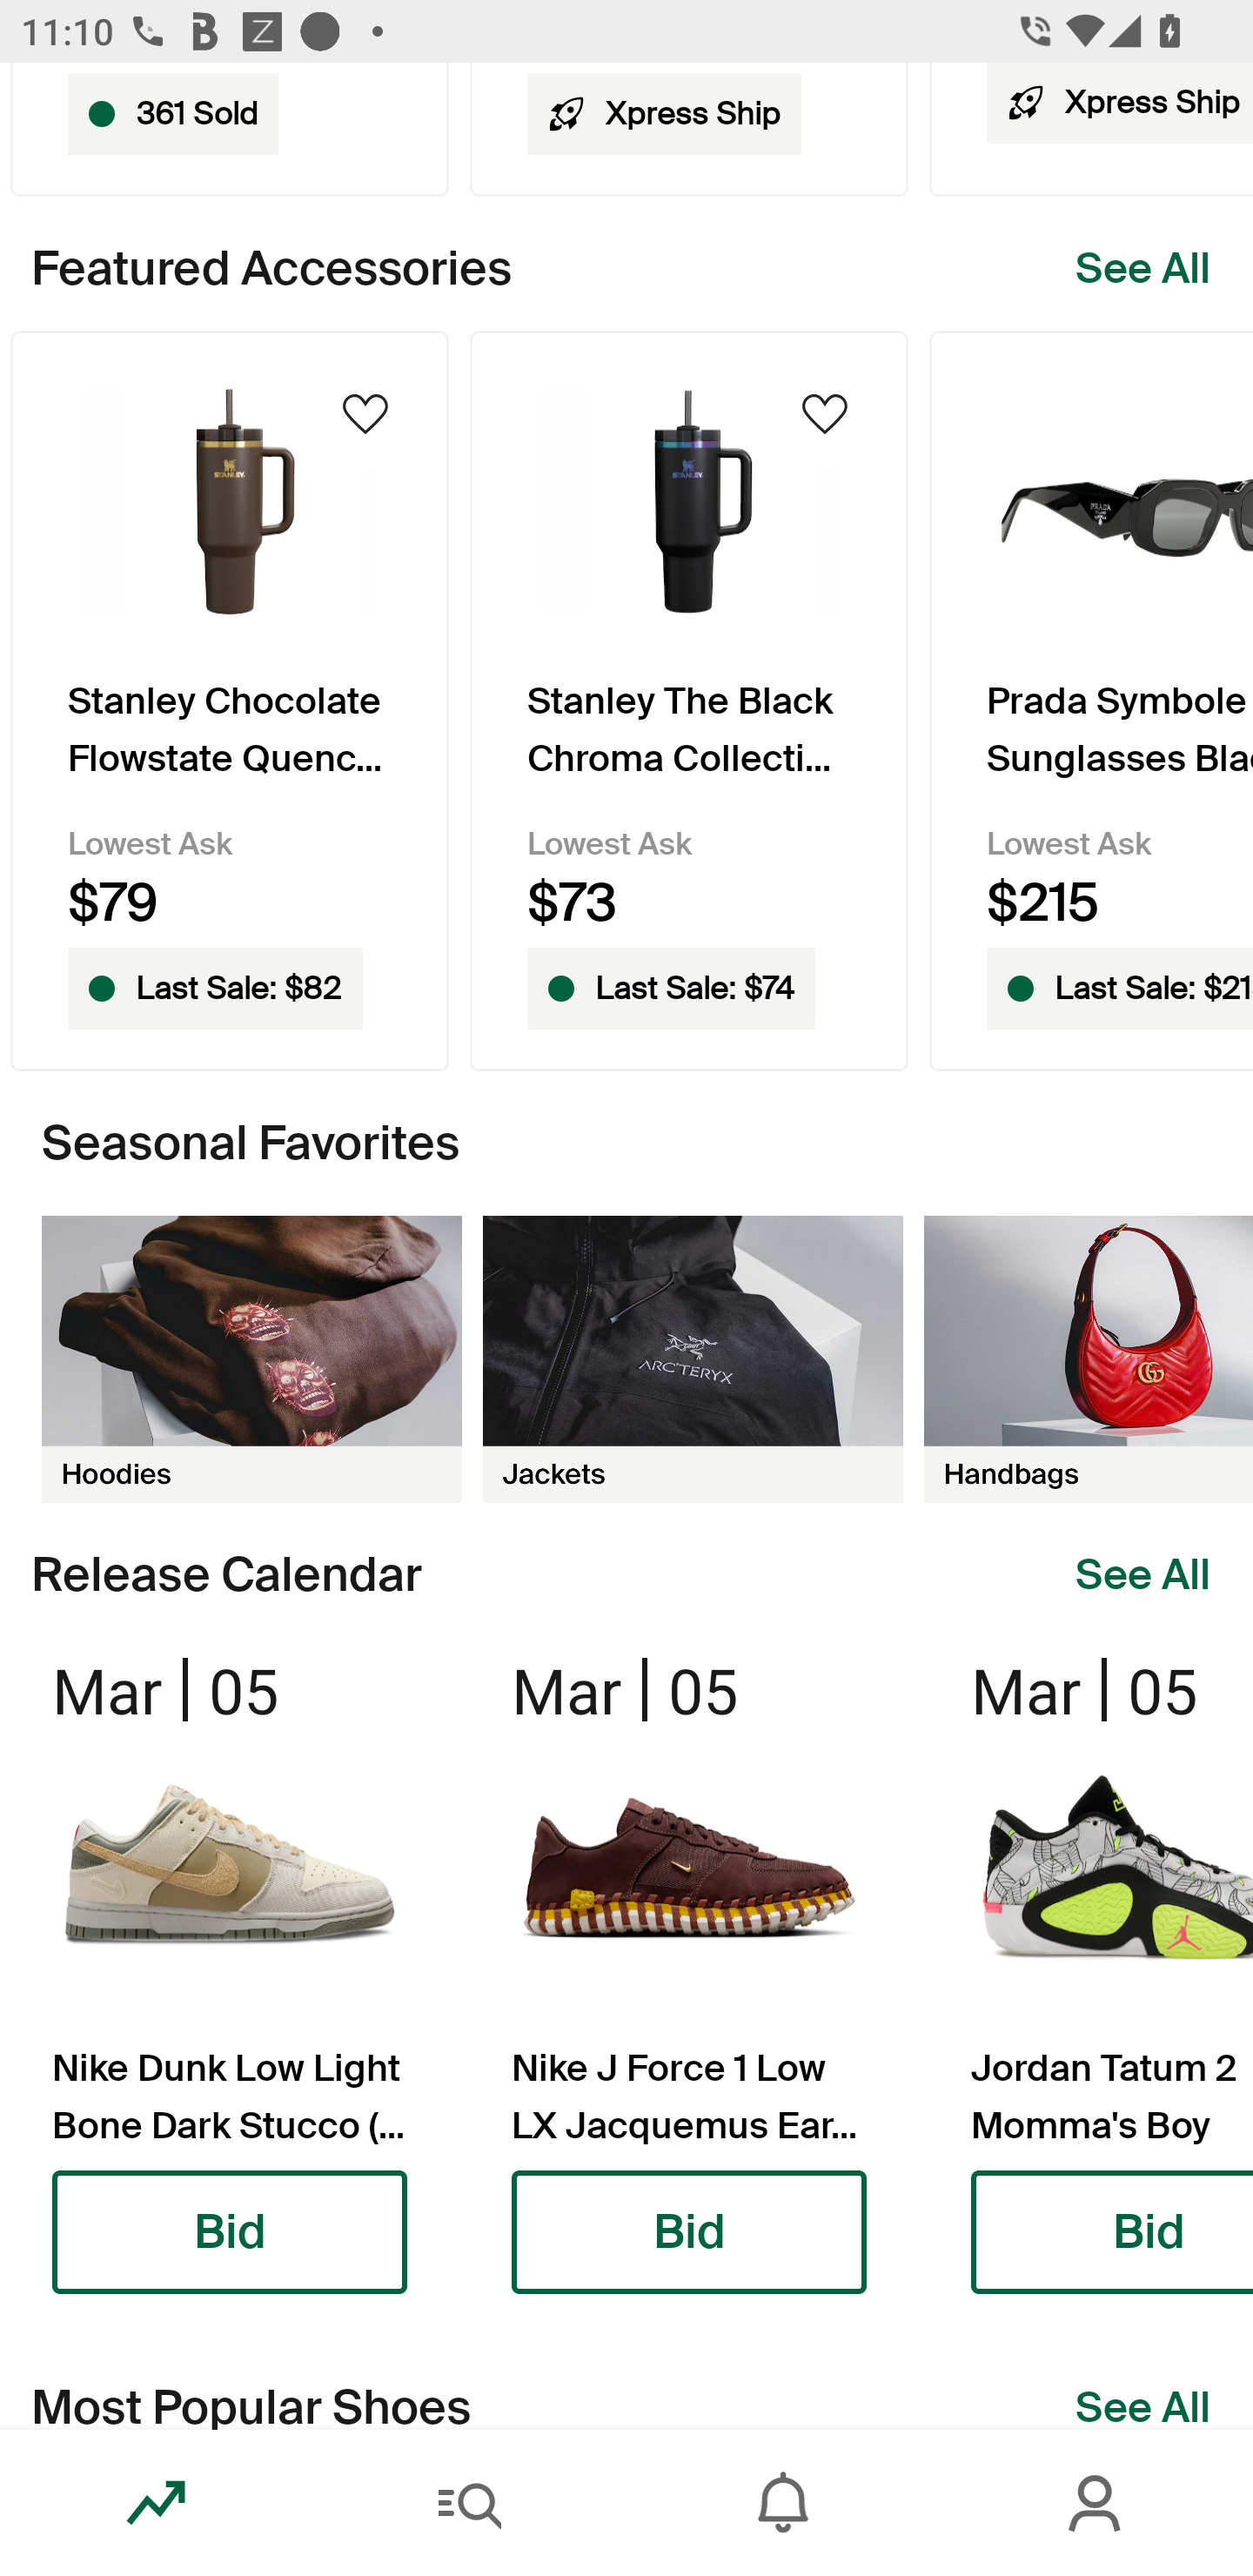 This screenshot has height=2576, width=1253. I want to click on See All, so click(1143, 1575).